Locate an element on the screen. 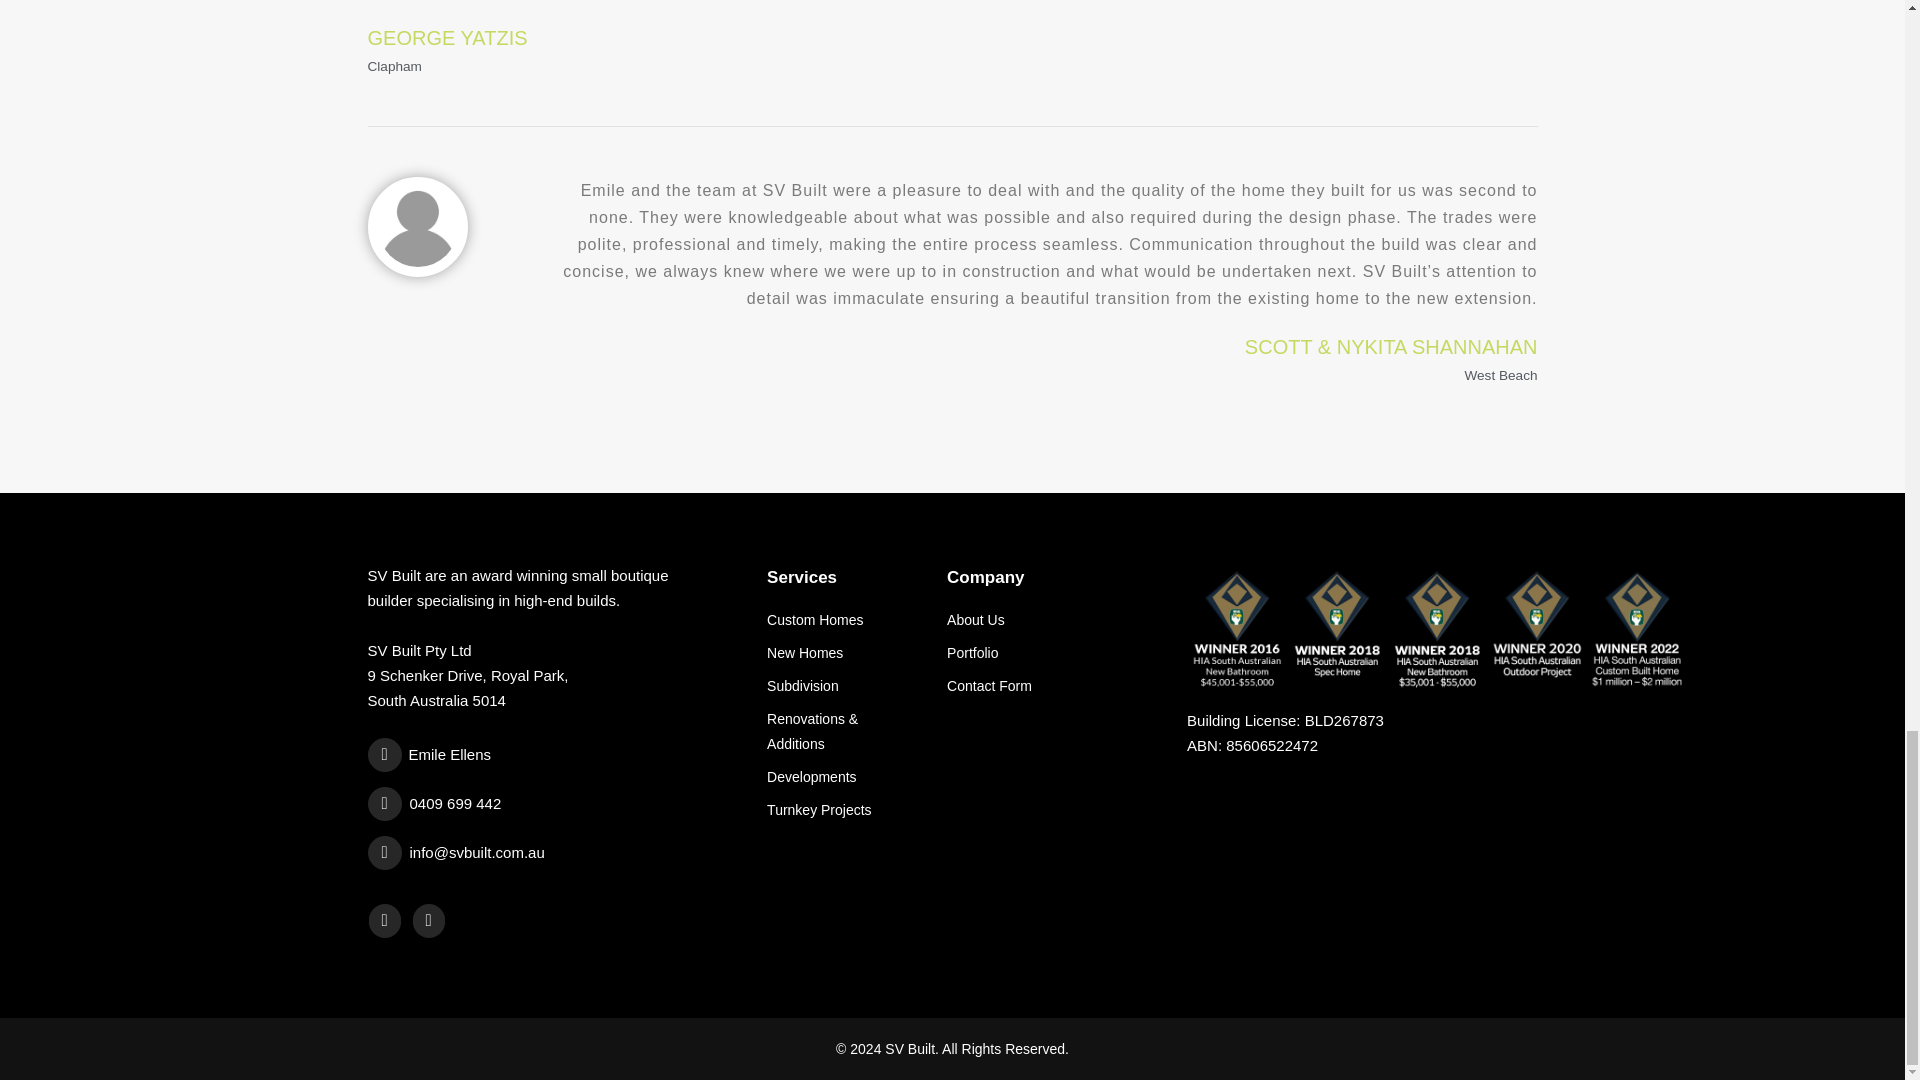 This screenshot has width=1920, height=1080. Custom Builders Adelaide is located at coordinates (842, 620).